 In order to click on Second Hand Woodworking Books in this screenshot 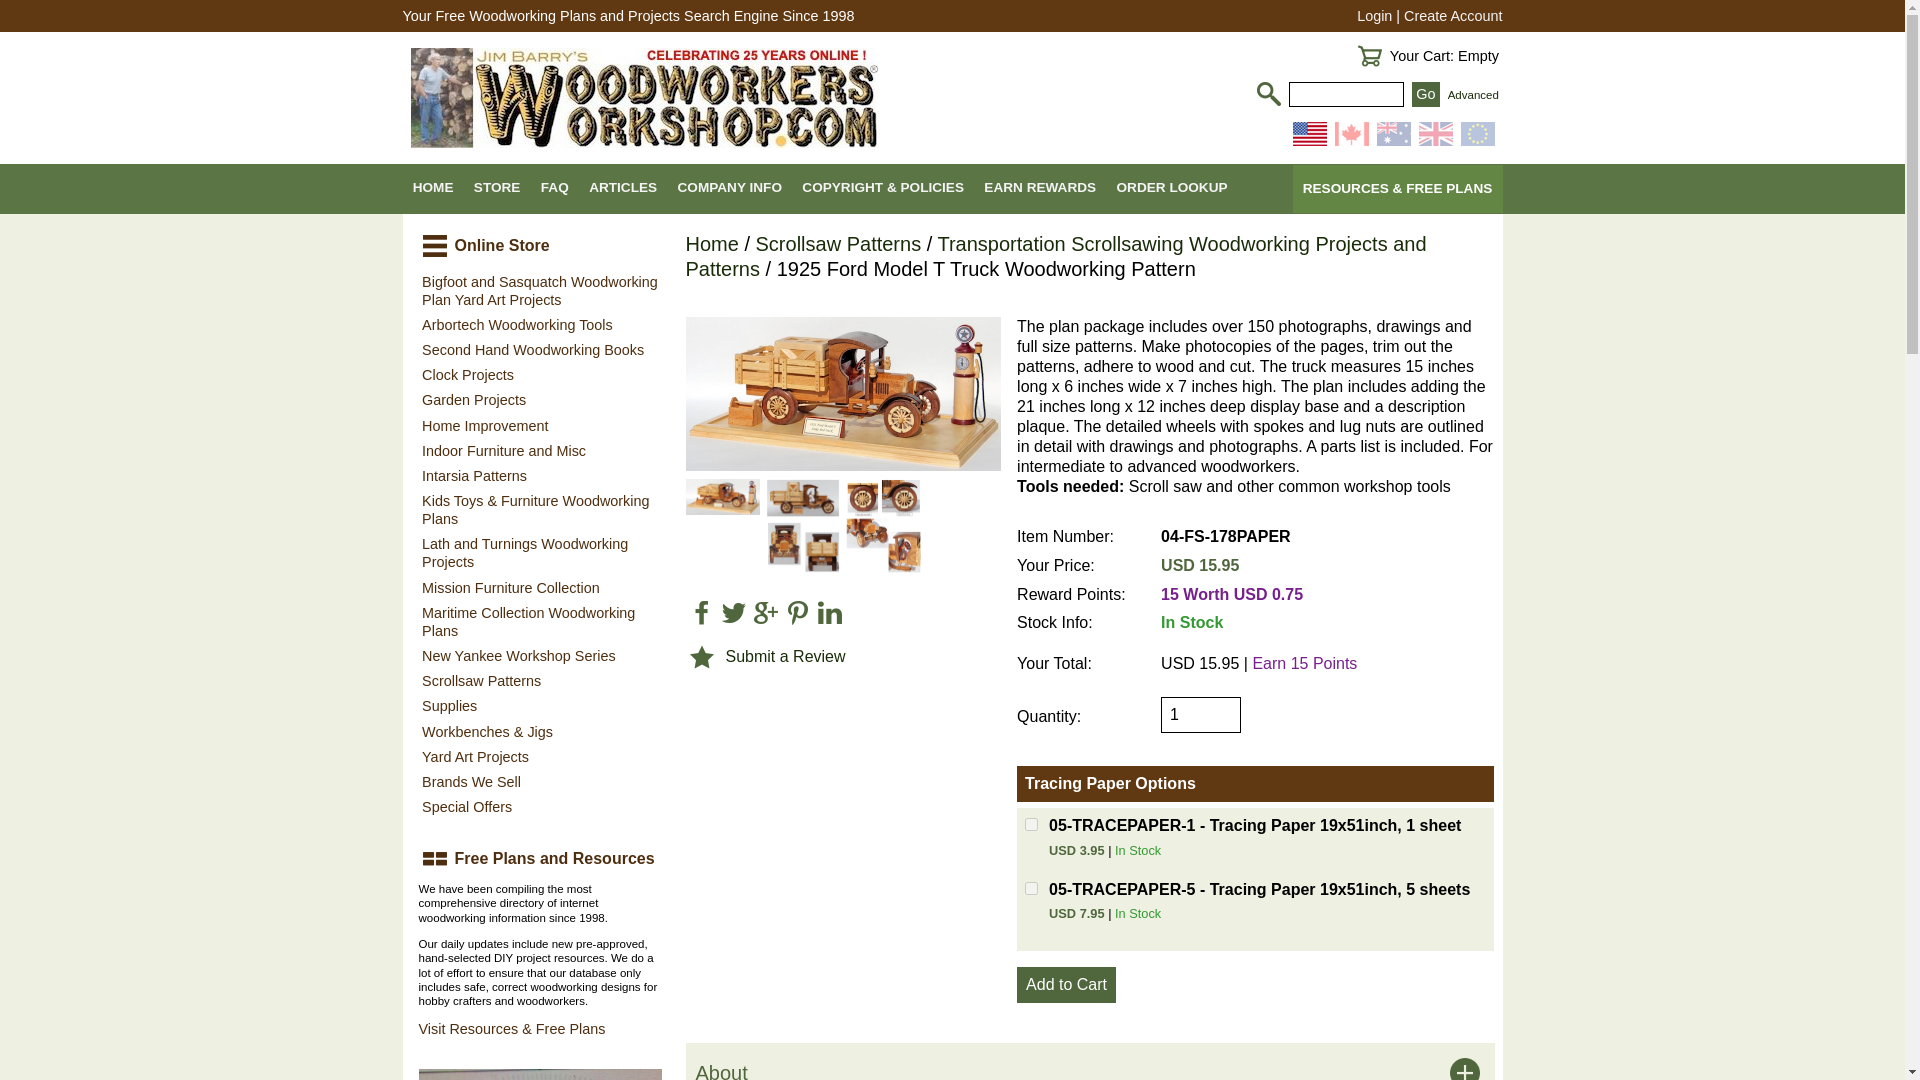, I will do `click(539, 350)`.